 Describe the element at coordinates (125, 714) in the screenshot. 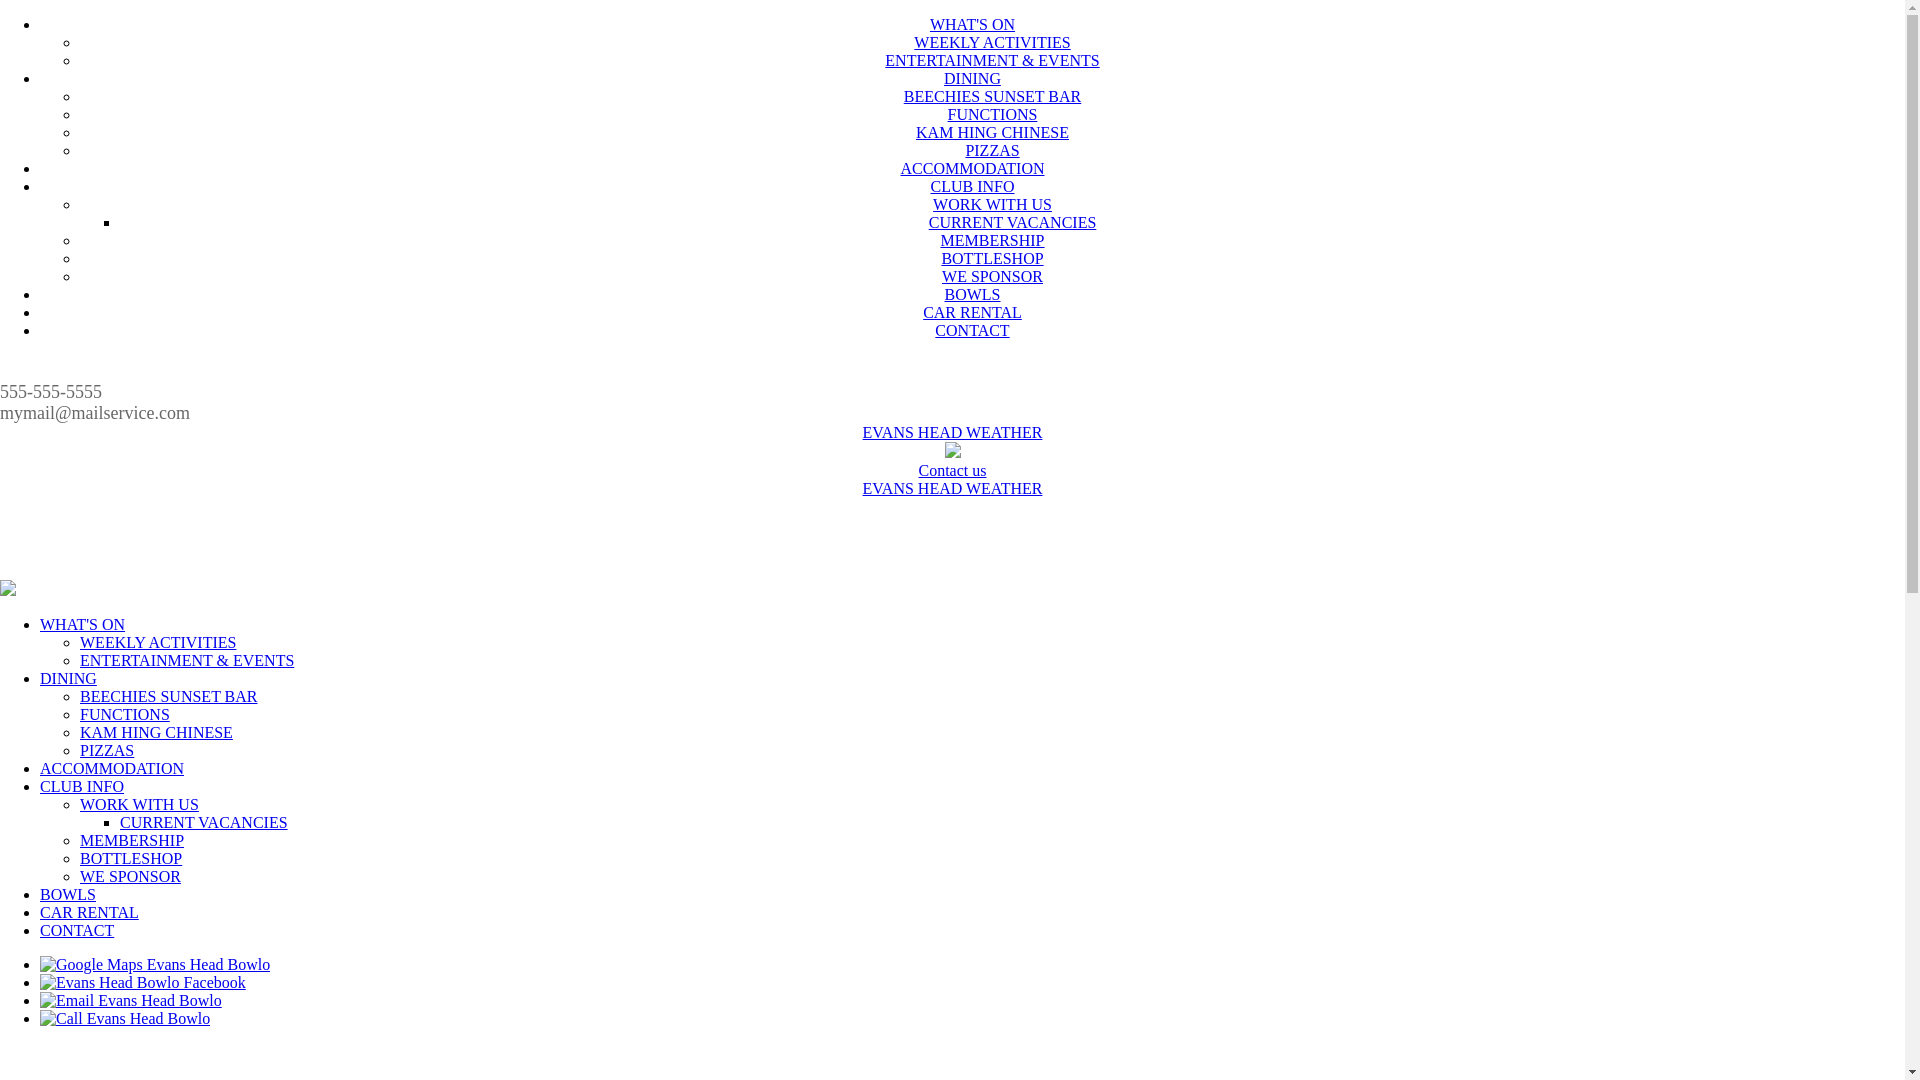

I see `FUNCTIONS` at that location.